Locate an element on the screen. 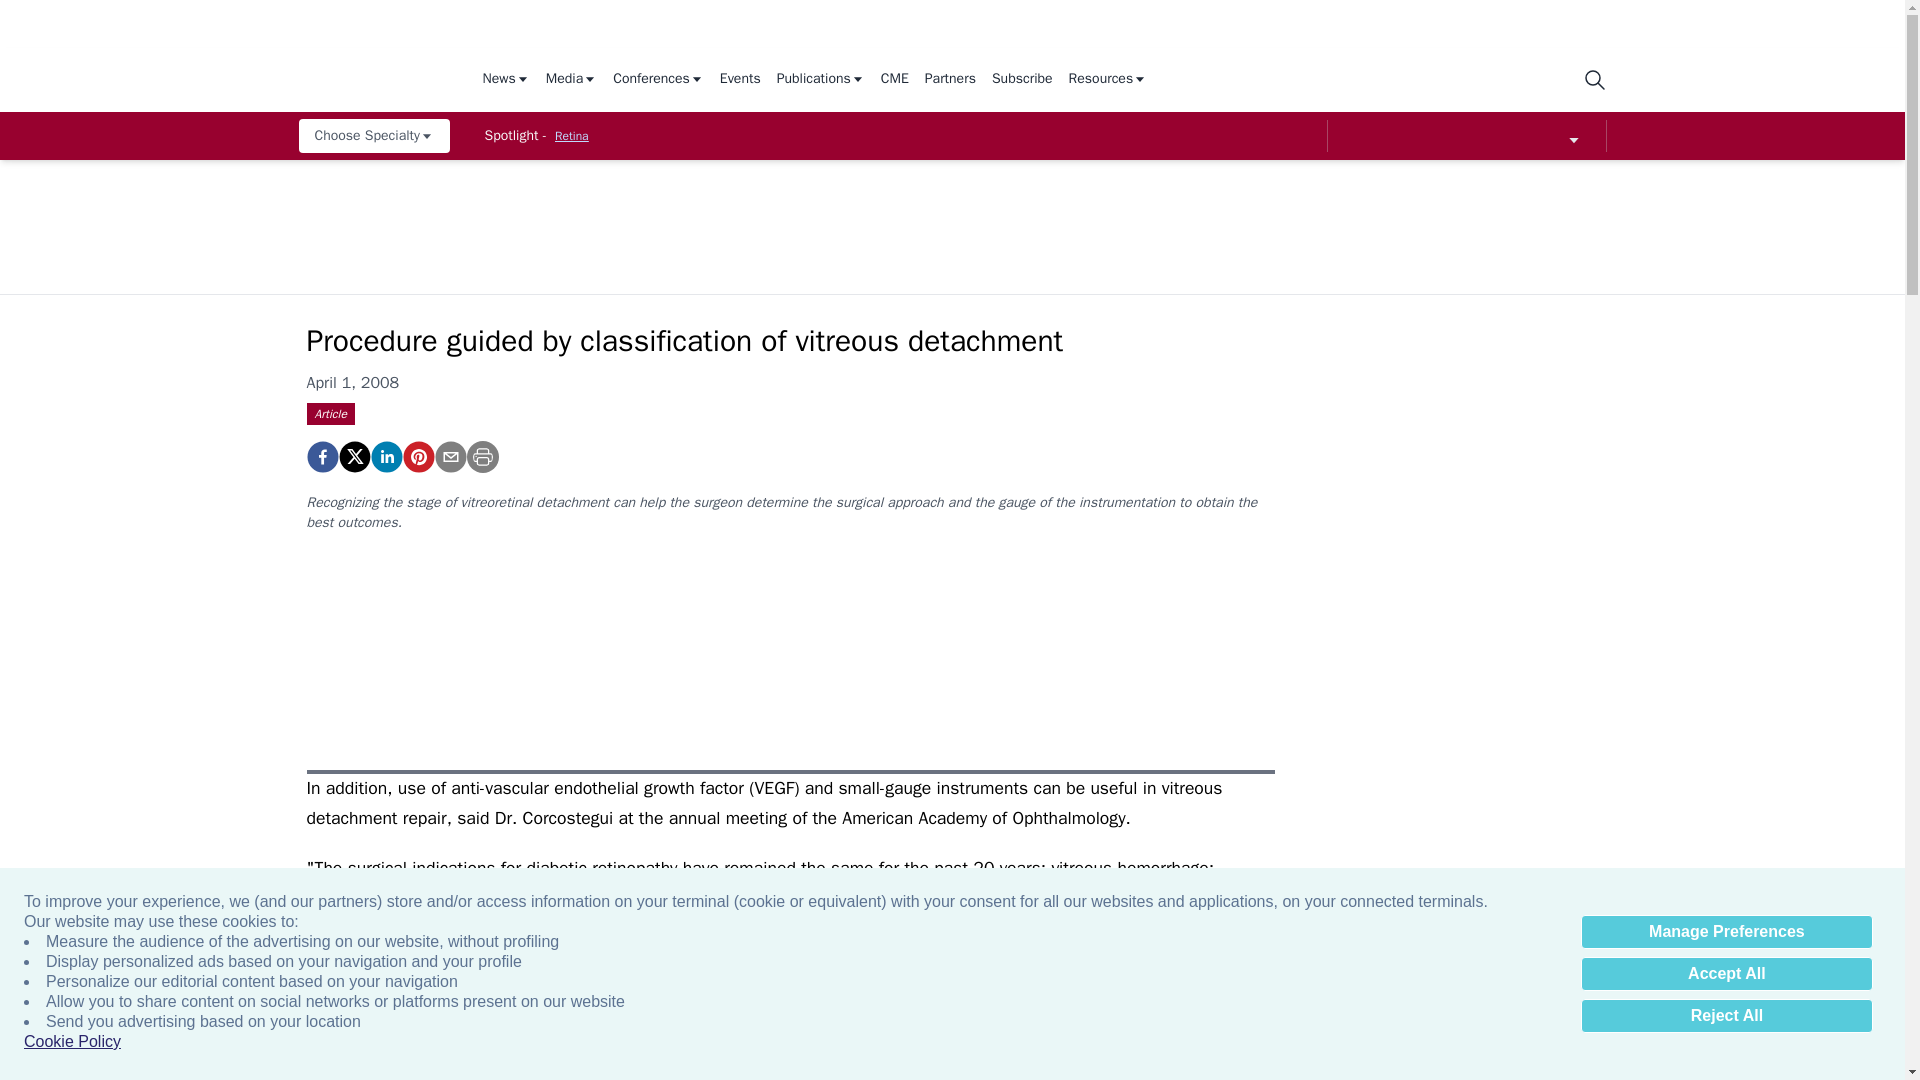 This screenshot has width=1920, height=1080. Reject All is located at coordinates (1726, 1016).